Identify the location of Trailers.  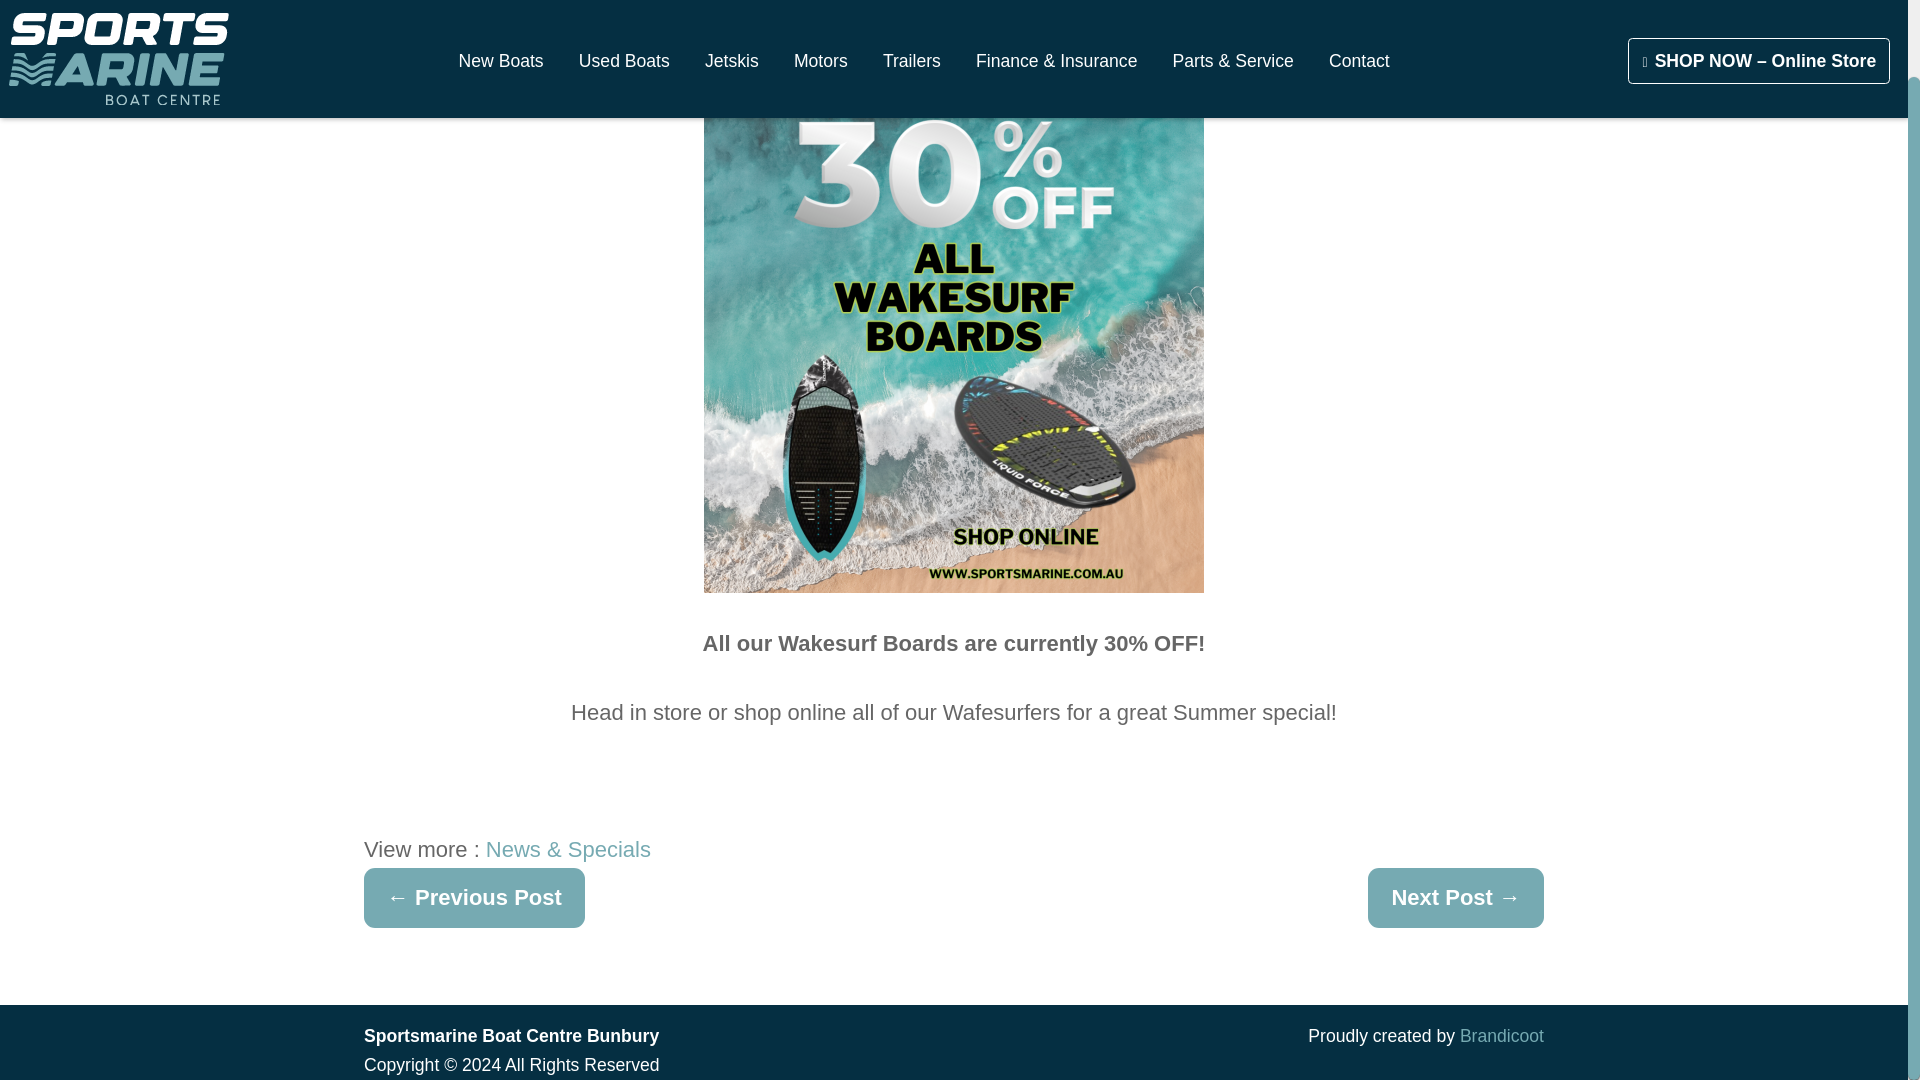
(912, 18).